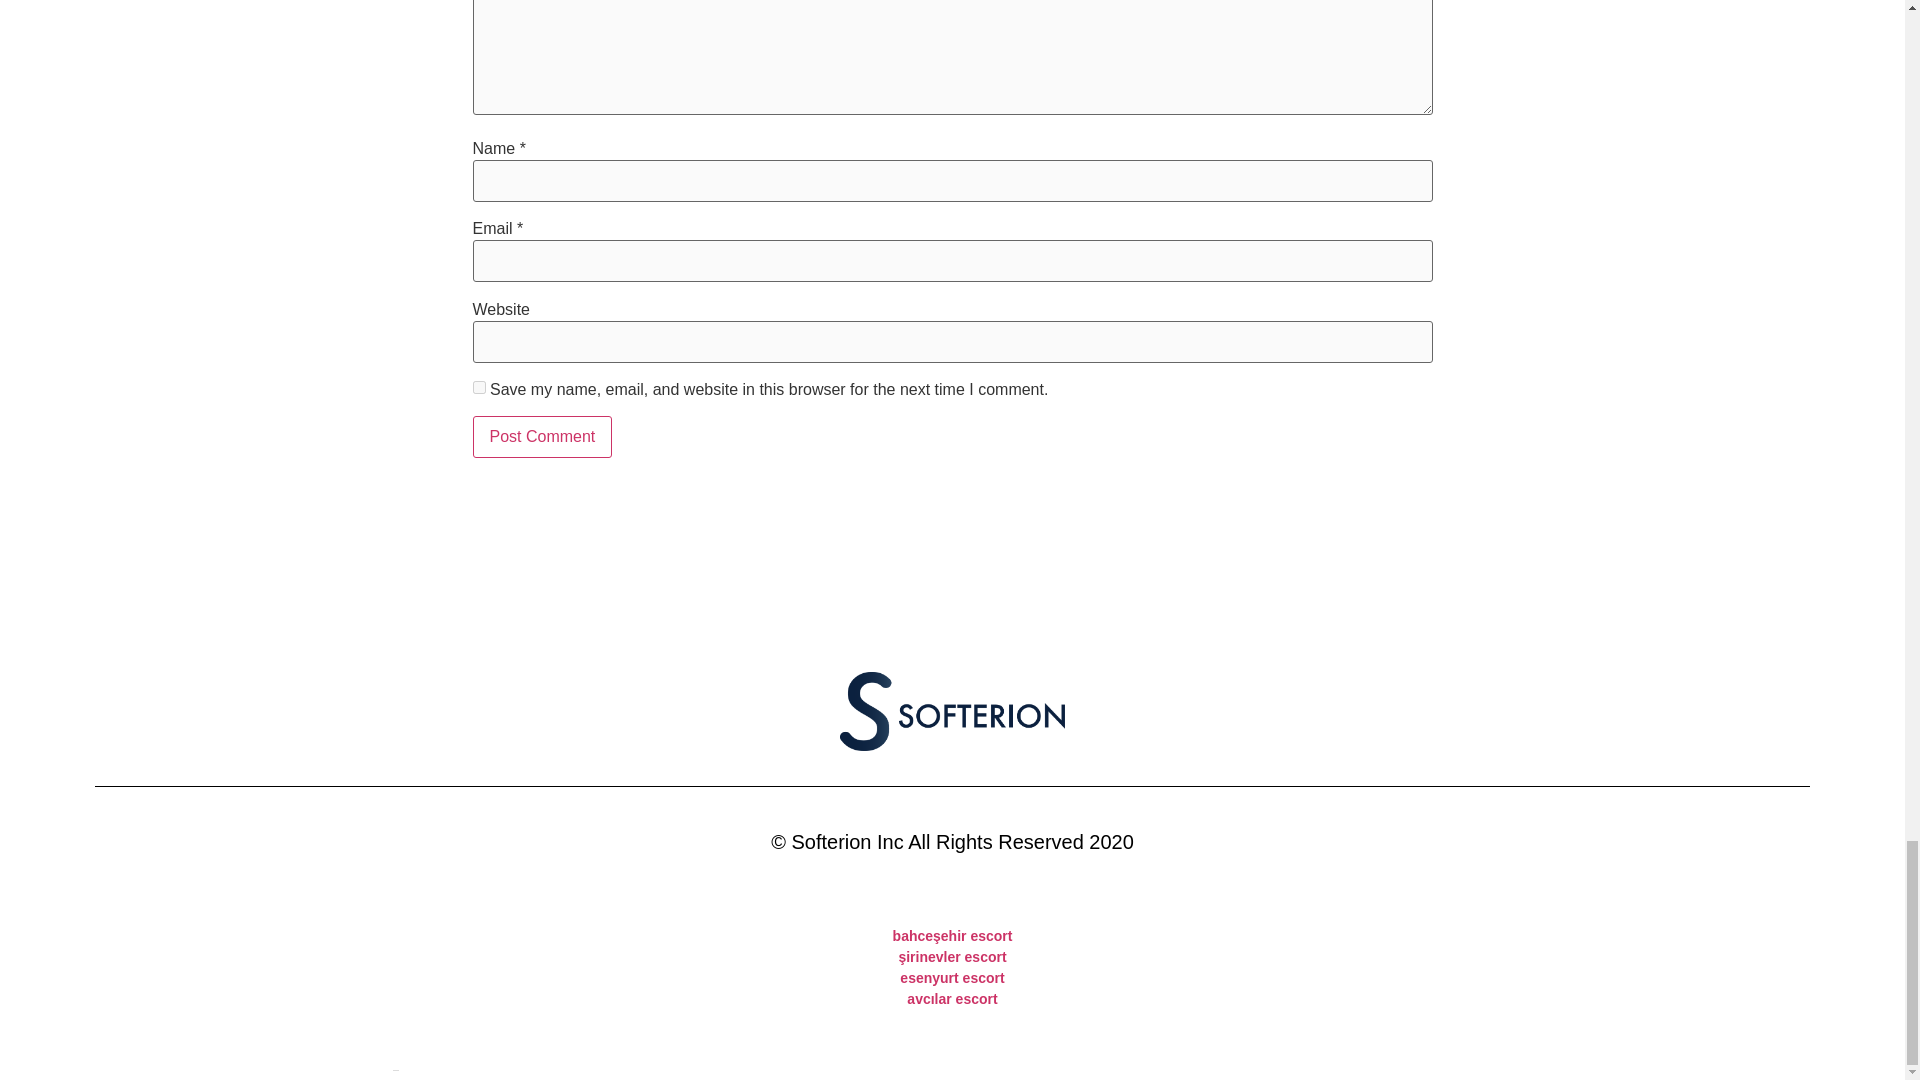  What do you see at coordinates (952, 978) in the screenshot?
I see `esenyurt escort` at bounding box center [952, 978].